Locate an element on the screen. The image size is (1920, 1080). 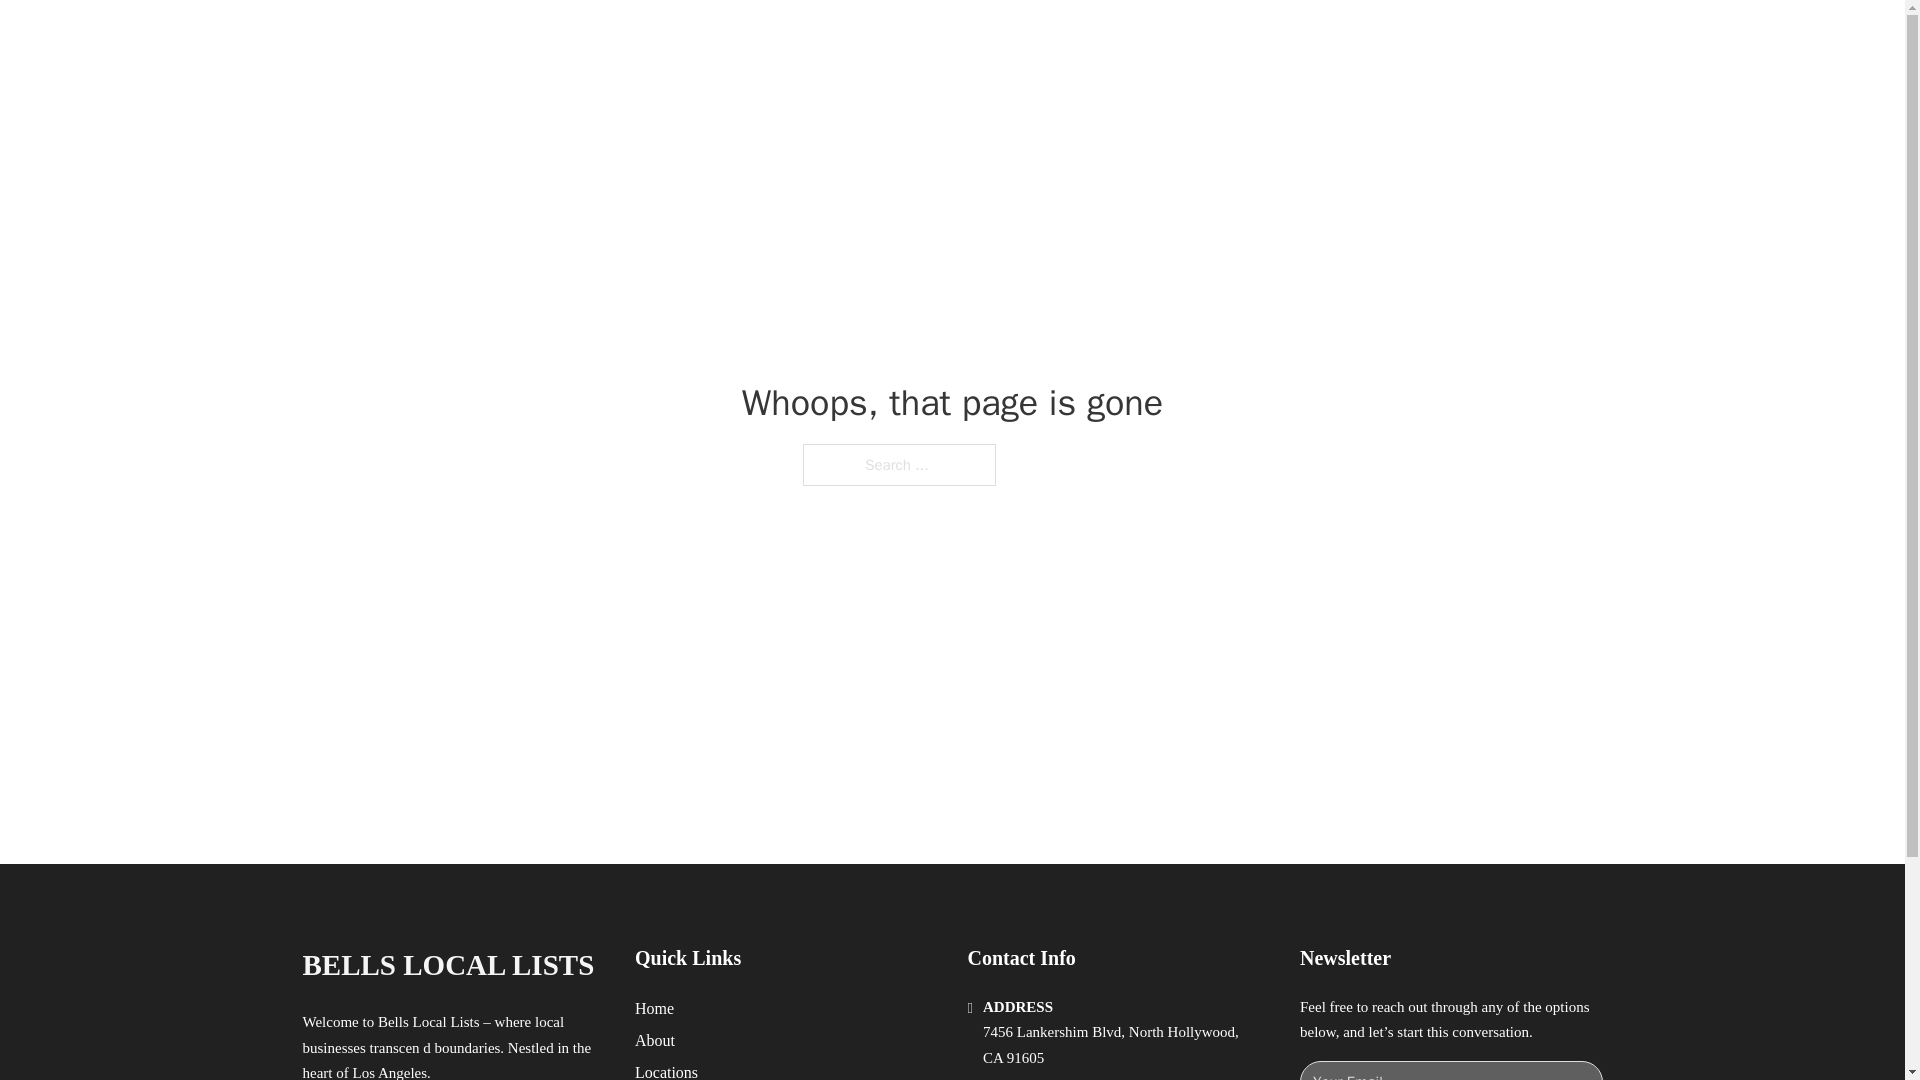
About is located at coordinates (655, 1040).